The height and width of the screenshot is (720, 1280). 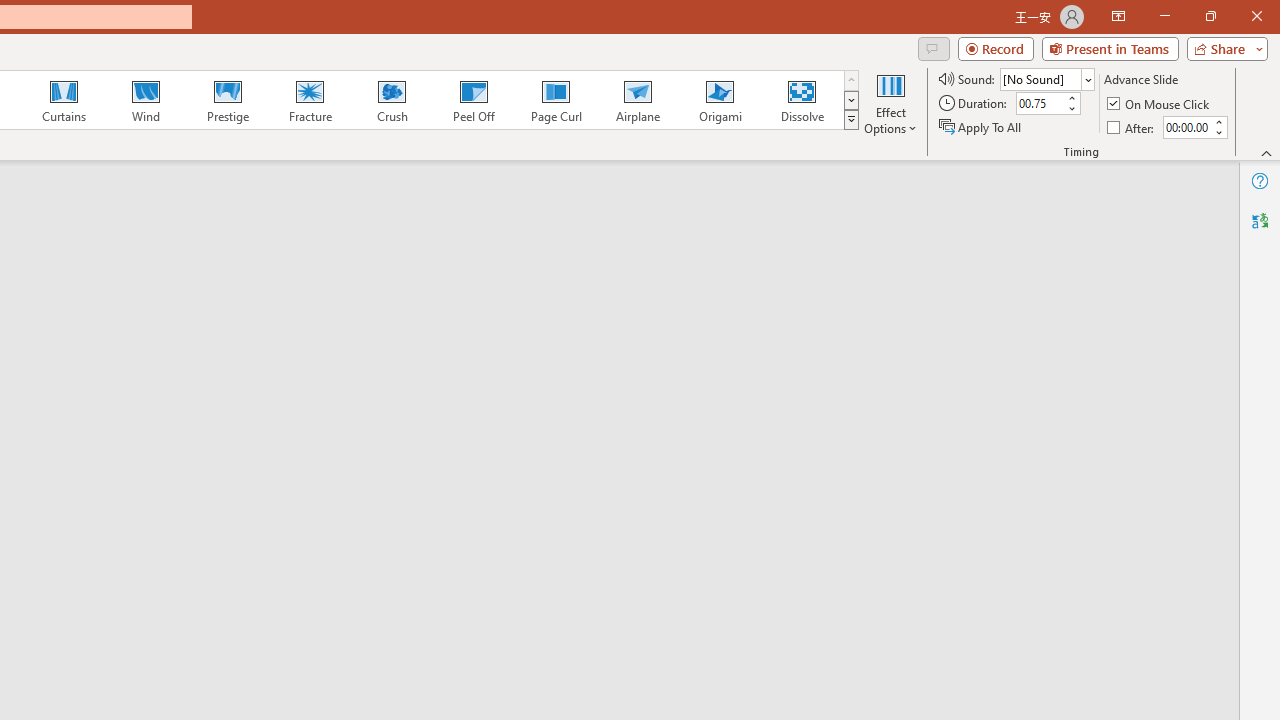 What do you see at coordinates (720, 100) in the screenshot?
I see `Origami` at bounding box center [720, 100].